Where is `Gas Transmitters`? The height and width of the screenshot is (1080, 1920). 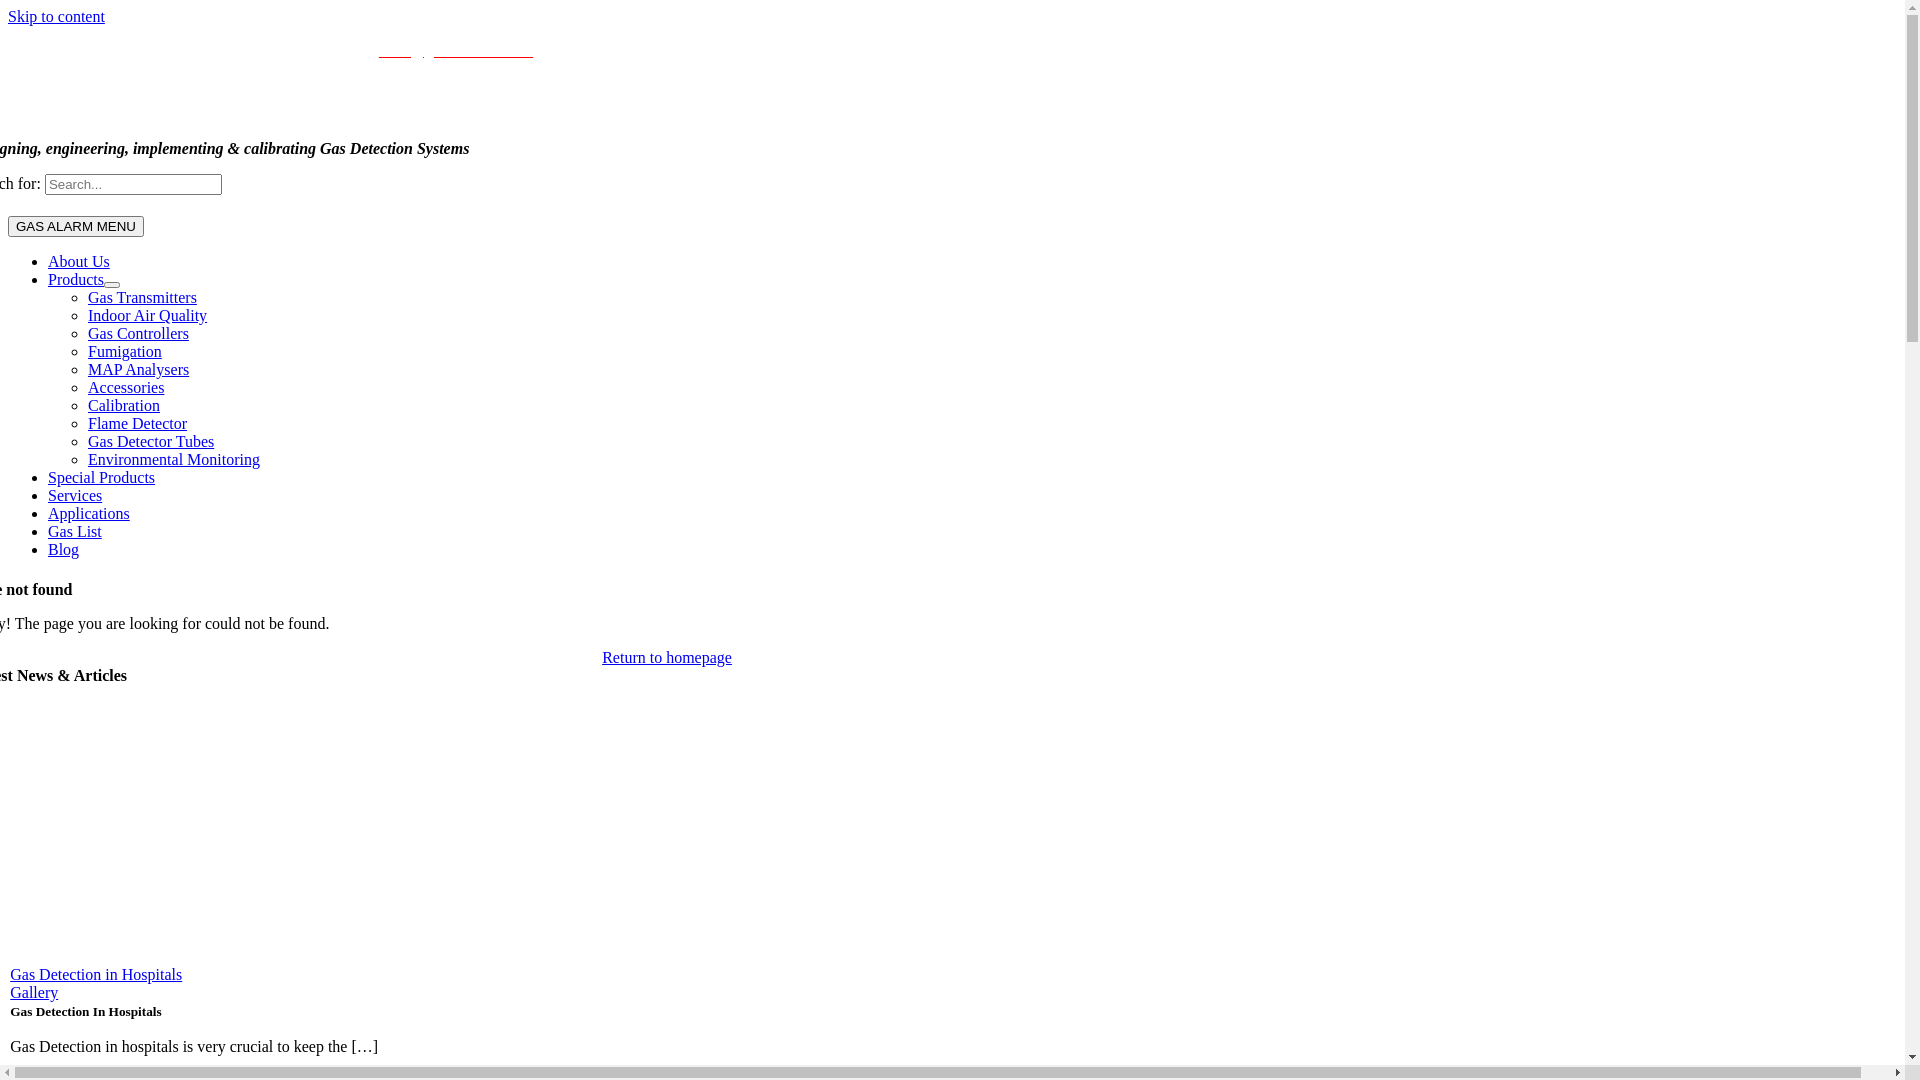
Gas Transmitters is located at coordinates (142, 298).